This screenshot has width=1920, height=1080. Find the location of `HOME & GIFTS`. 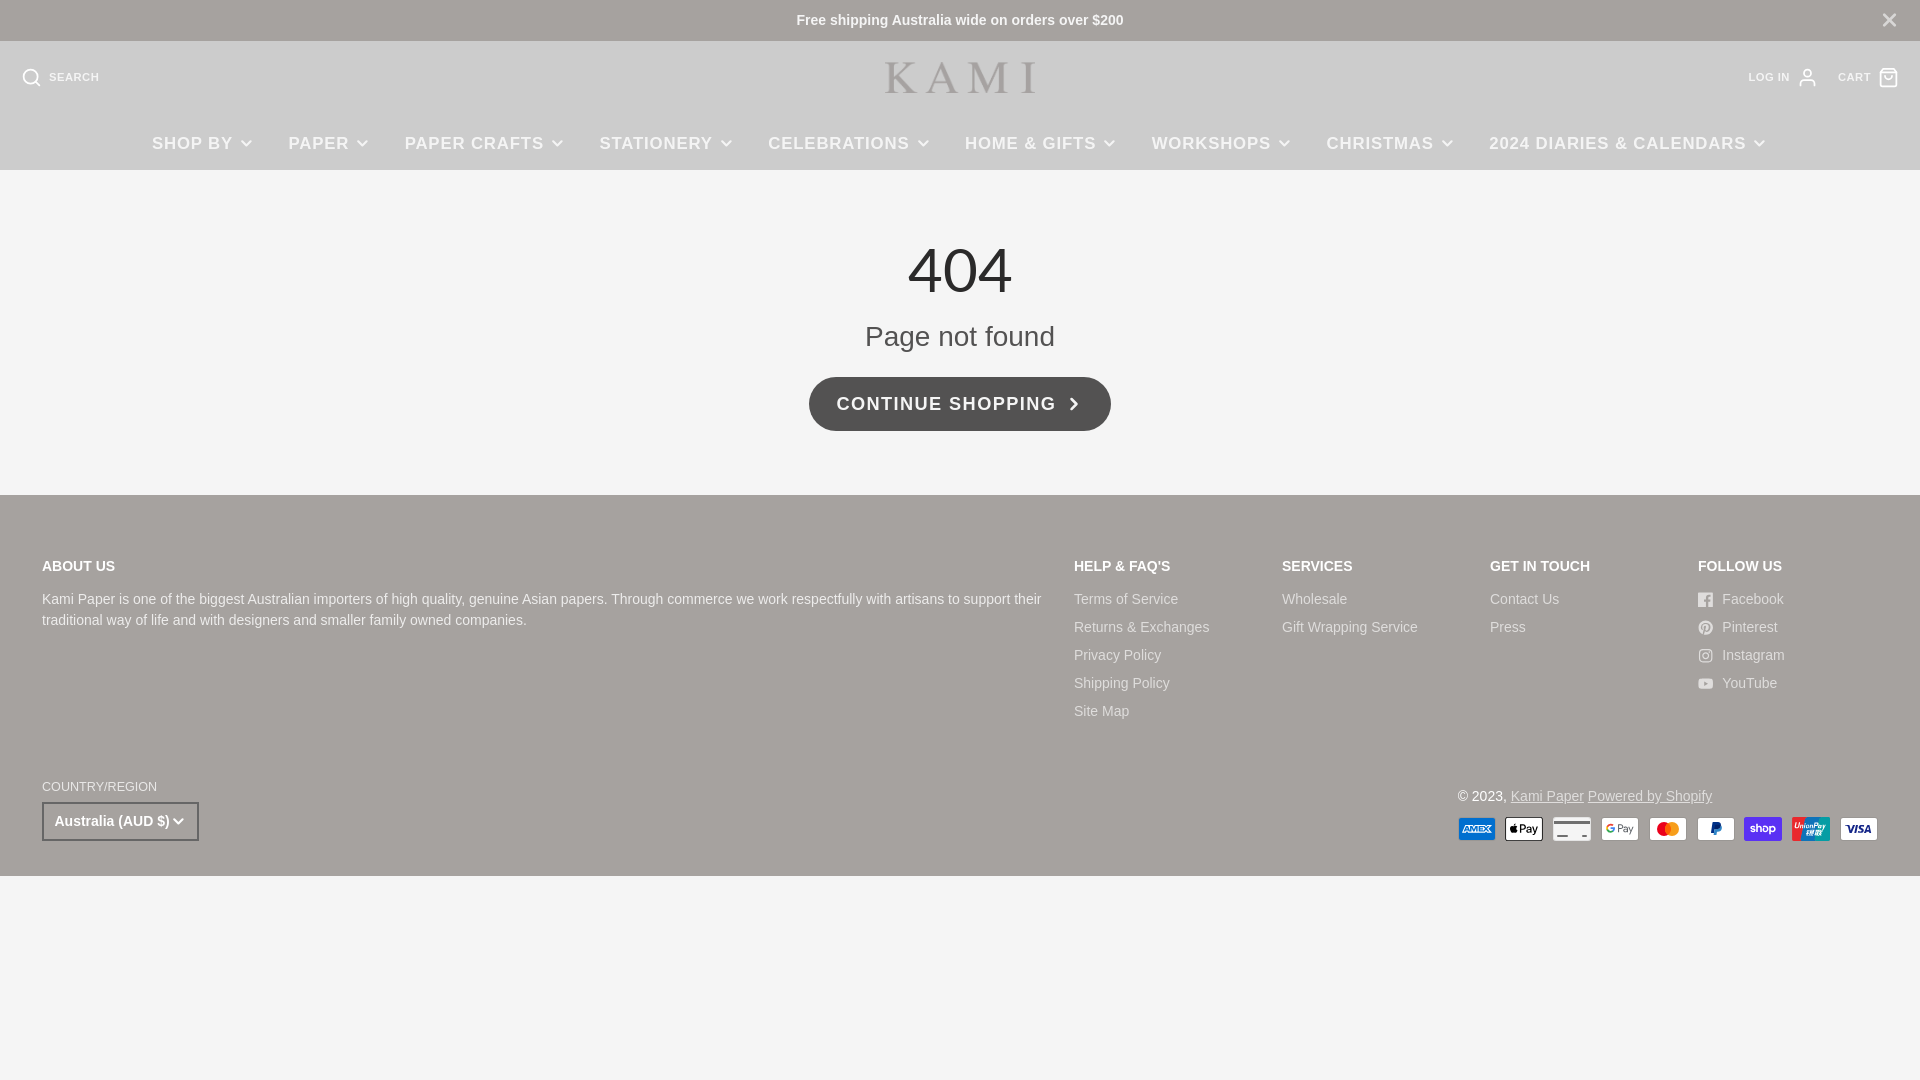

HOME & GIFTS is located at coordinates (1042, 144).